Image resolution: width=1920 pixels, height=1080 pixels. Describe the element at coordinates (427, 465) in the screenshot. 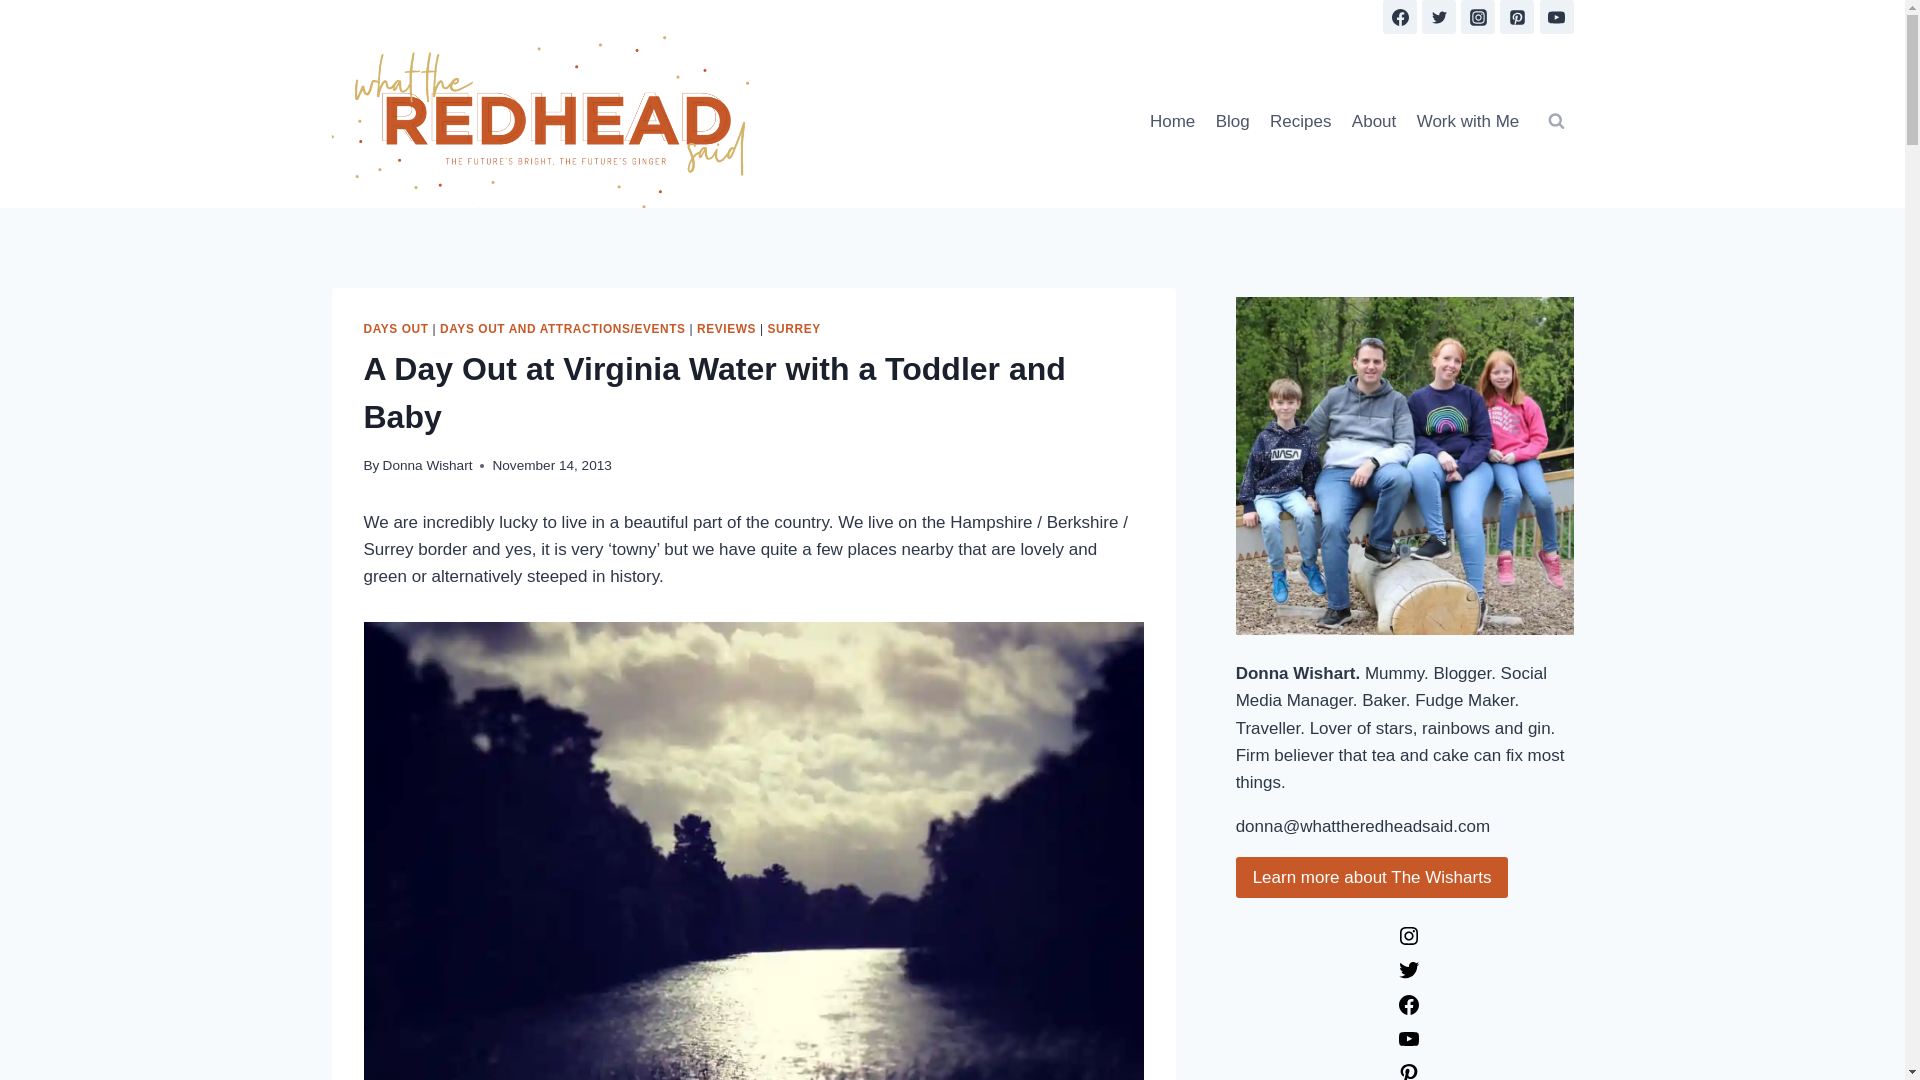

I see `Donna Wishart` at that location.